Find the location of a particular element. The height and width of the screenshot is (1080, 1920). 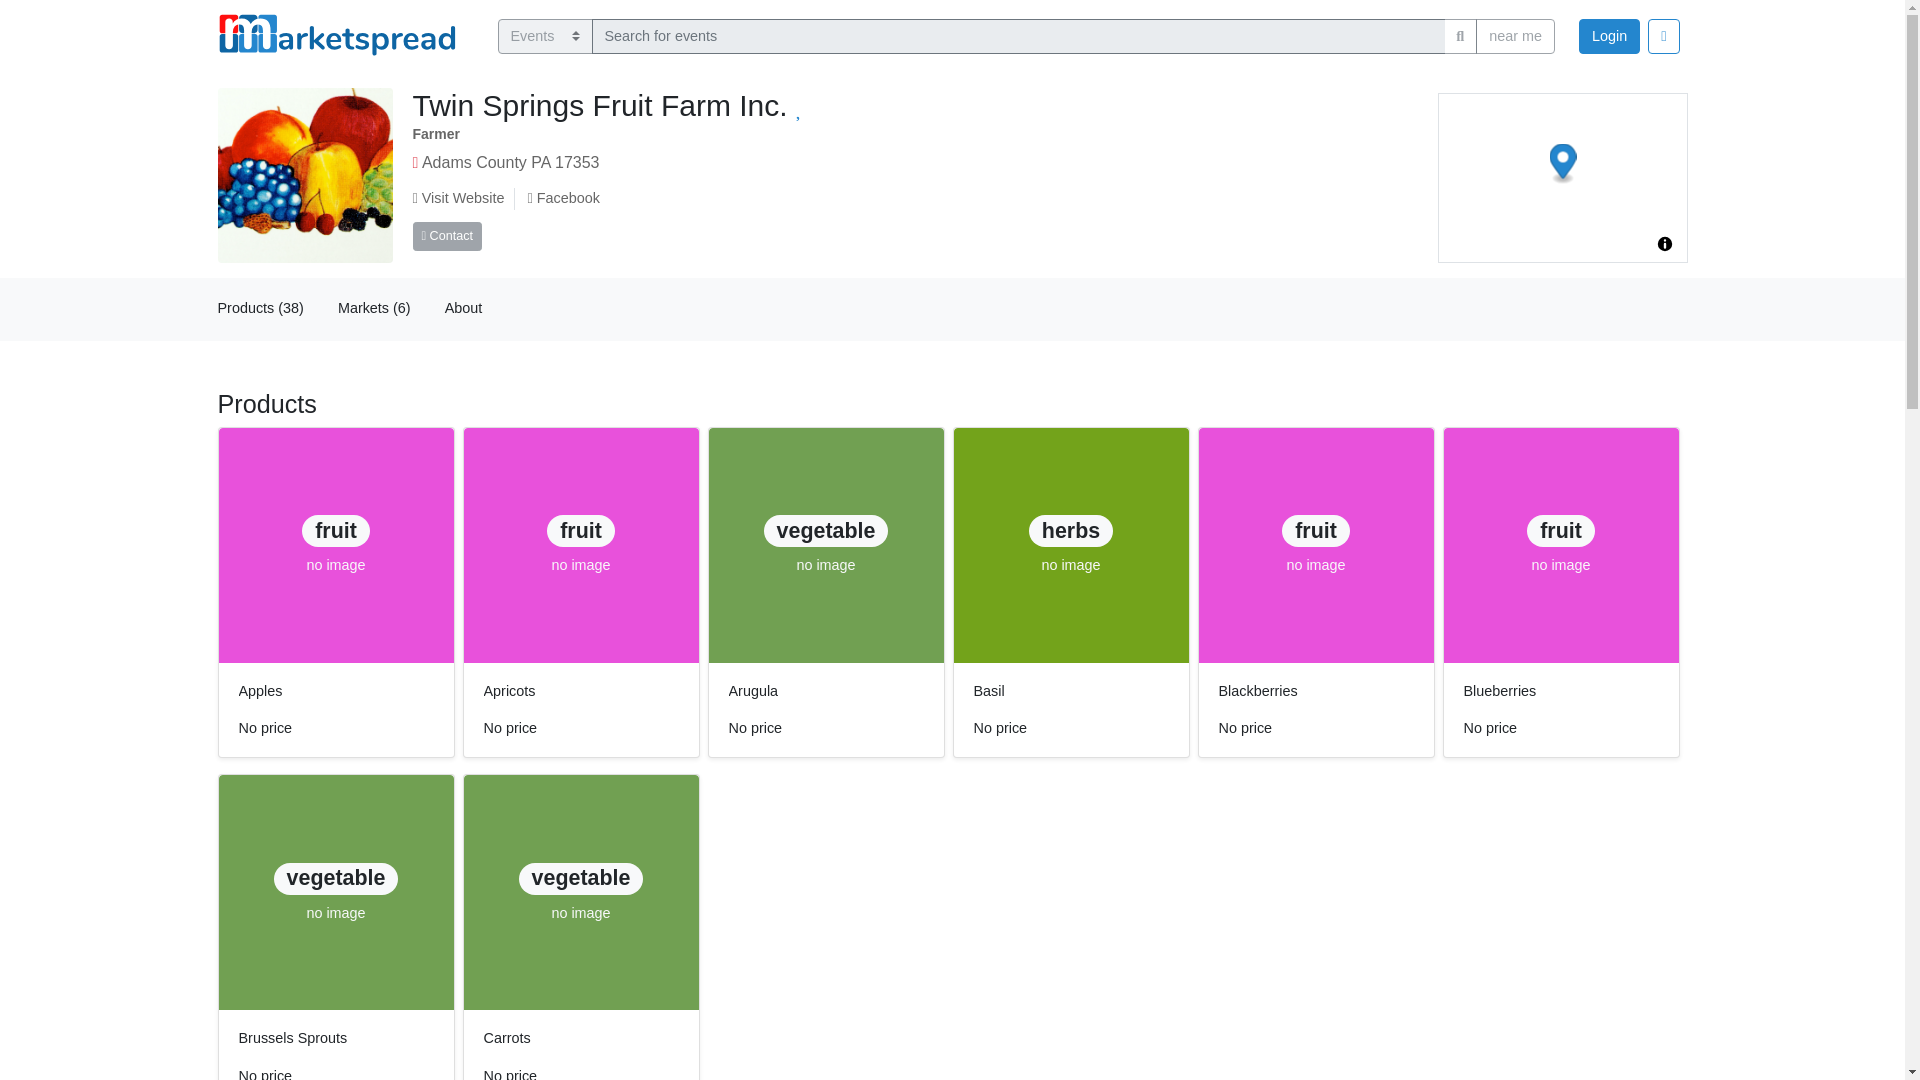

Visit Website is located at coordinates (458, 198).